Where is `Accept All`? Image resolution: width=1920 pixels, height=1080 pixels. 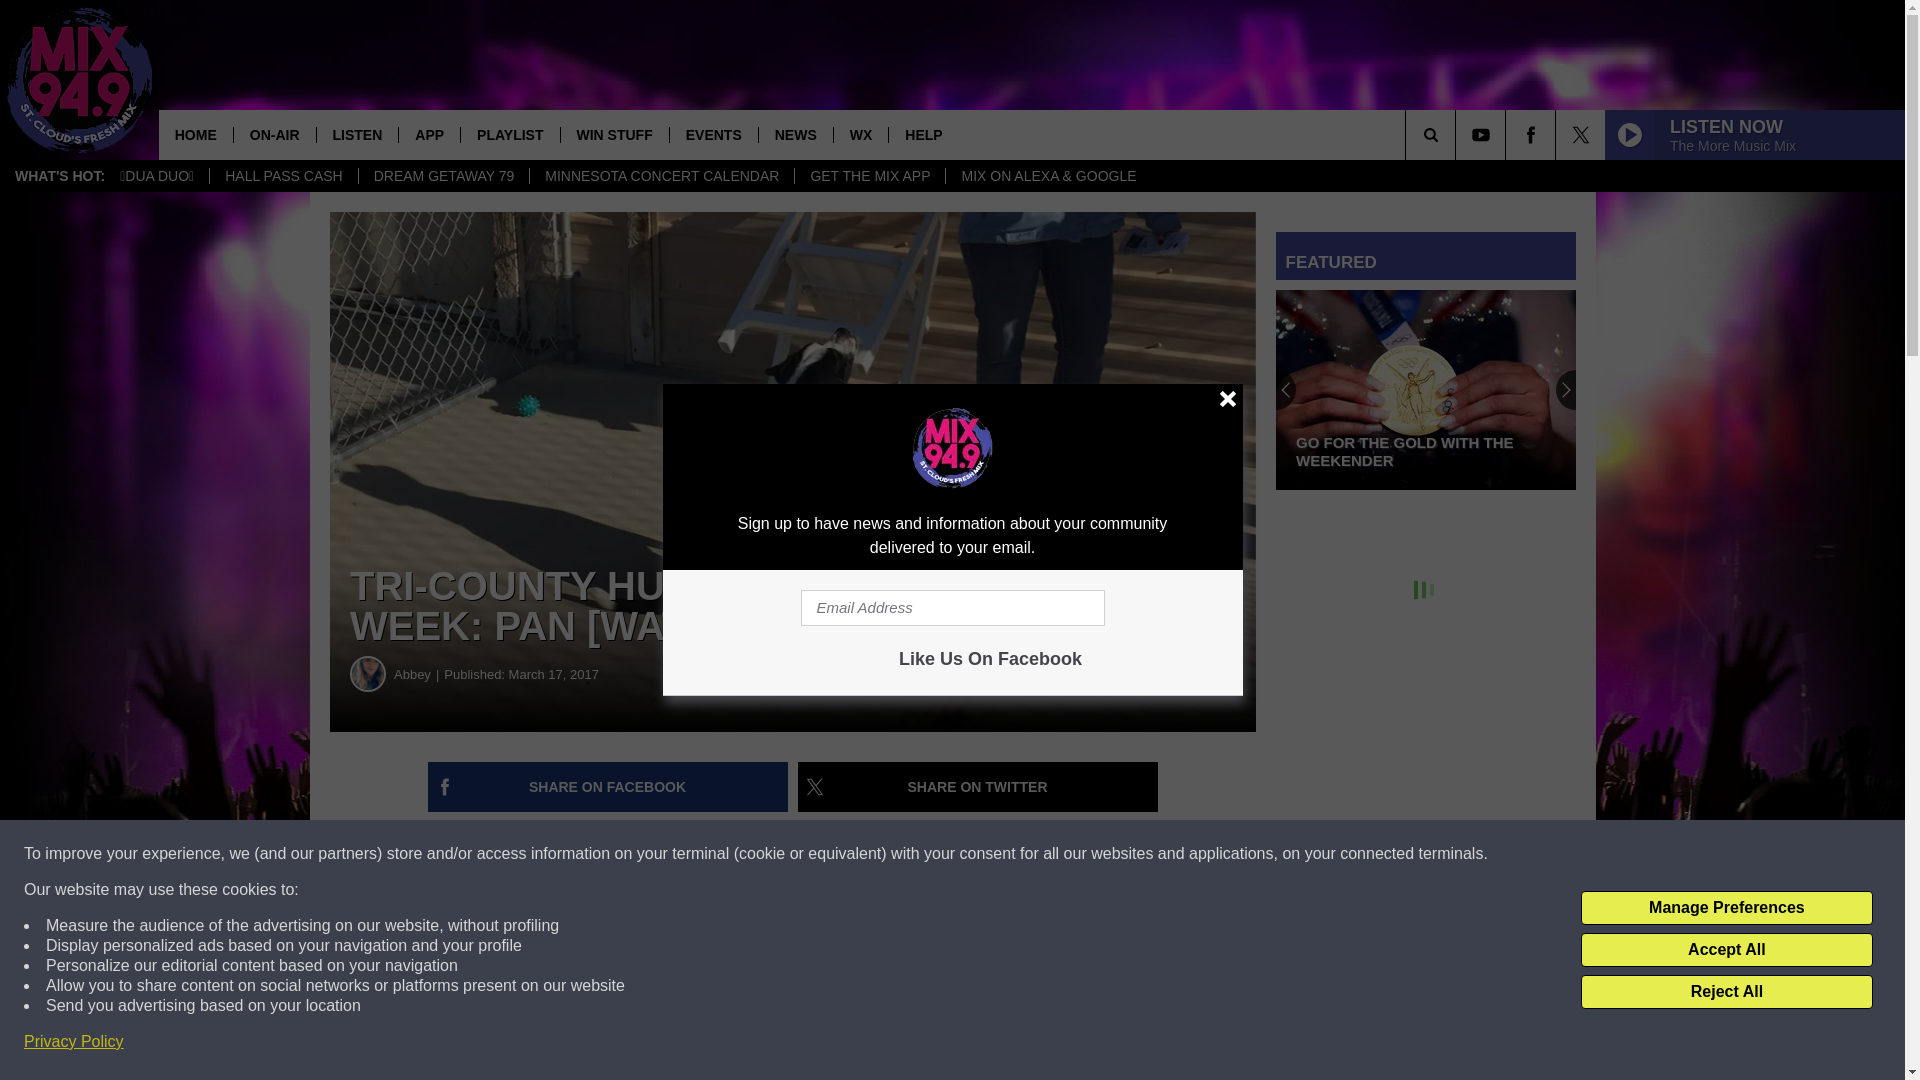 Accept All is located at coordinates (1726, 950).